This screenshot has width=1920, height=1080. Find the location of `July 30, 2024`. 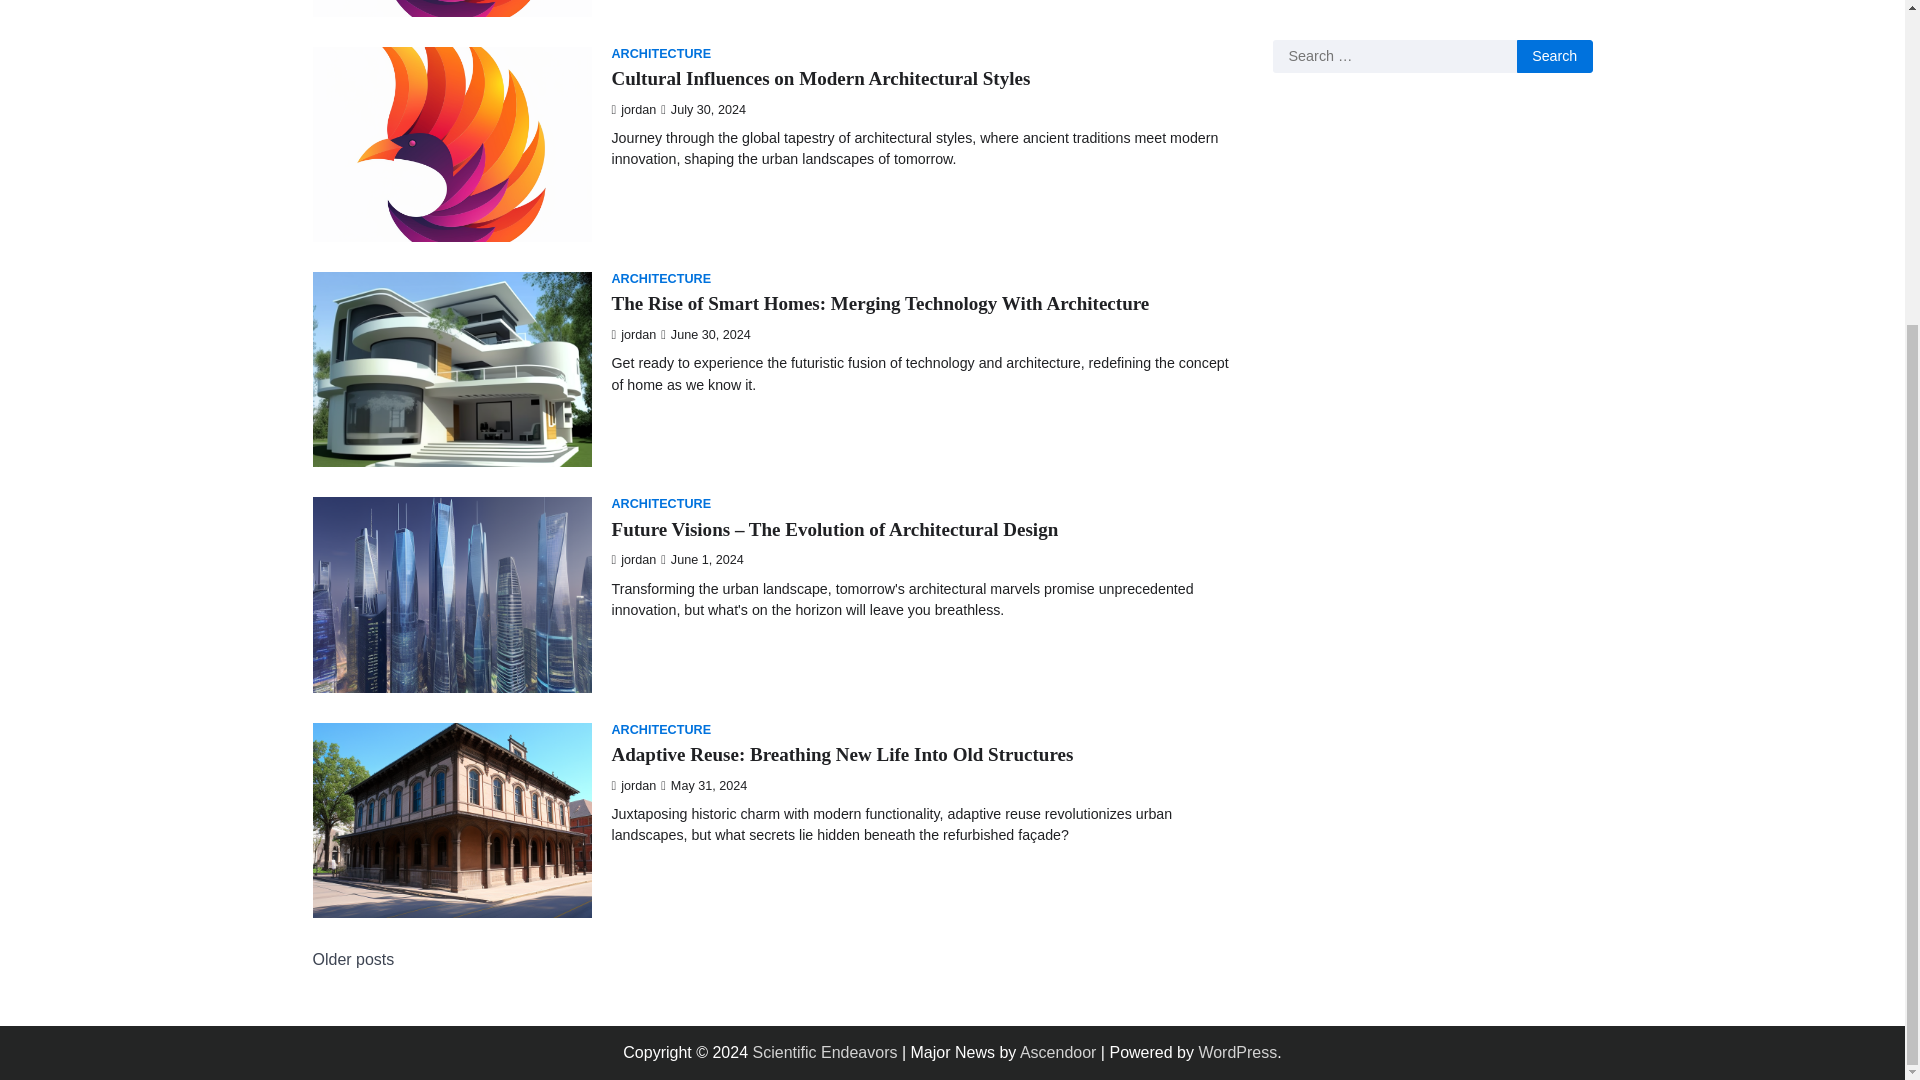

July 30, 2024 is located at coordinates (703, 109).